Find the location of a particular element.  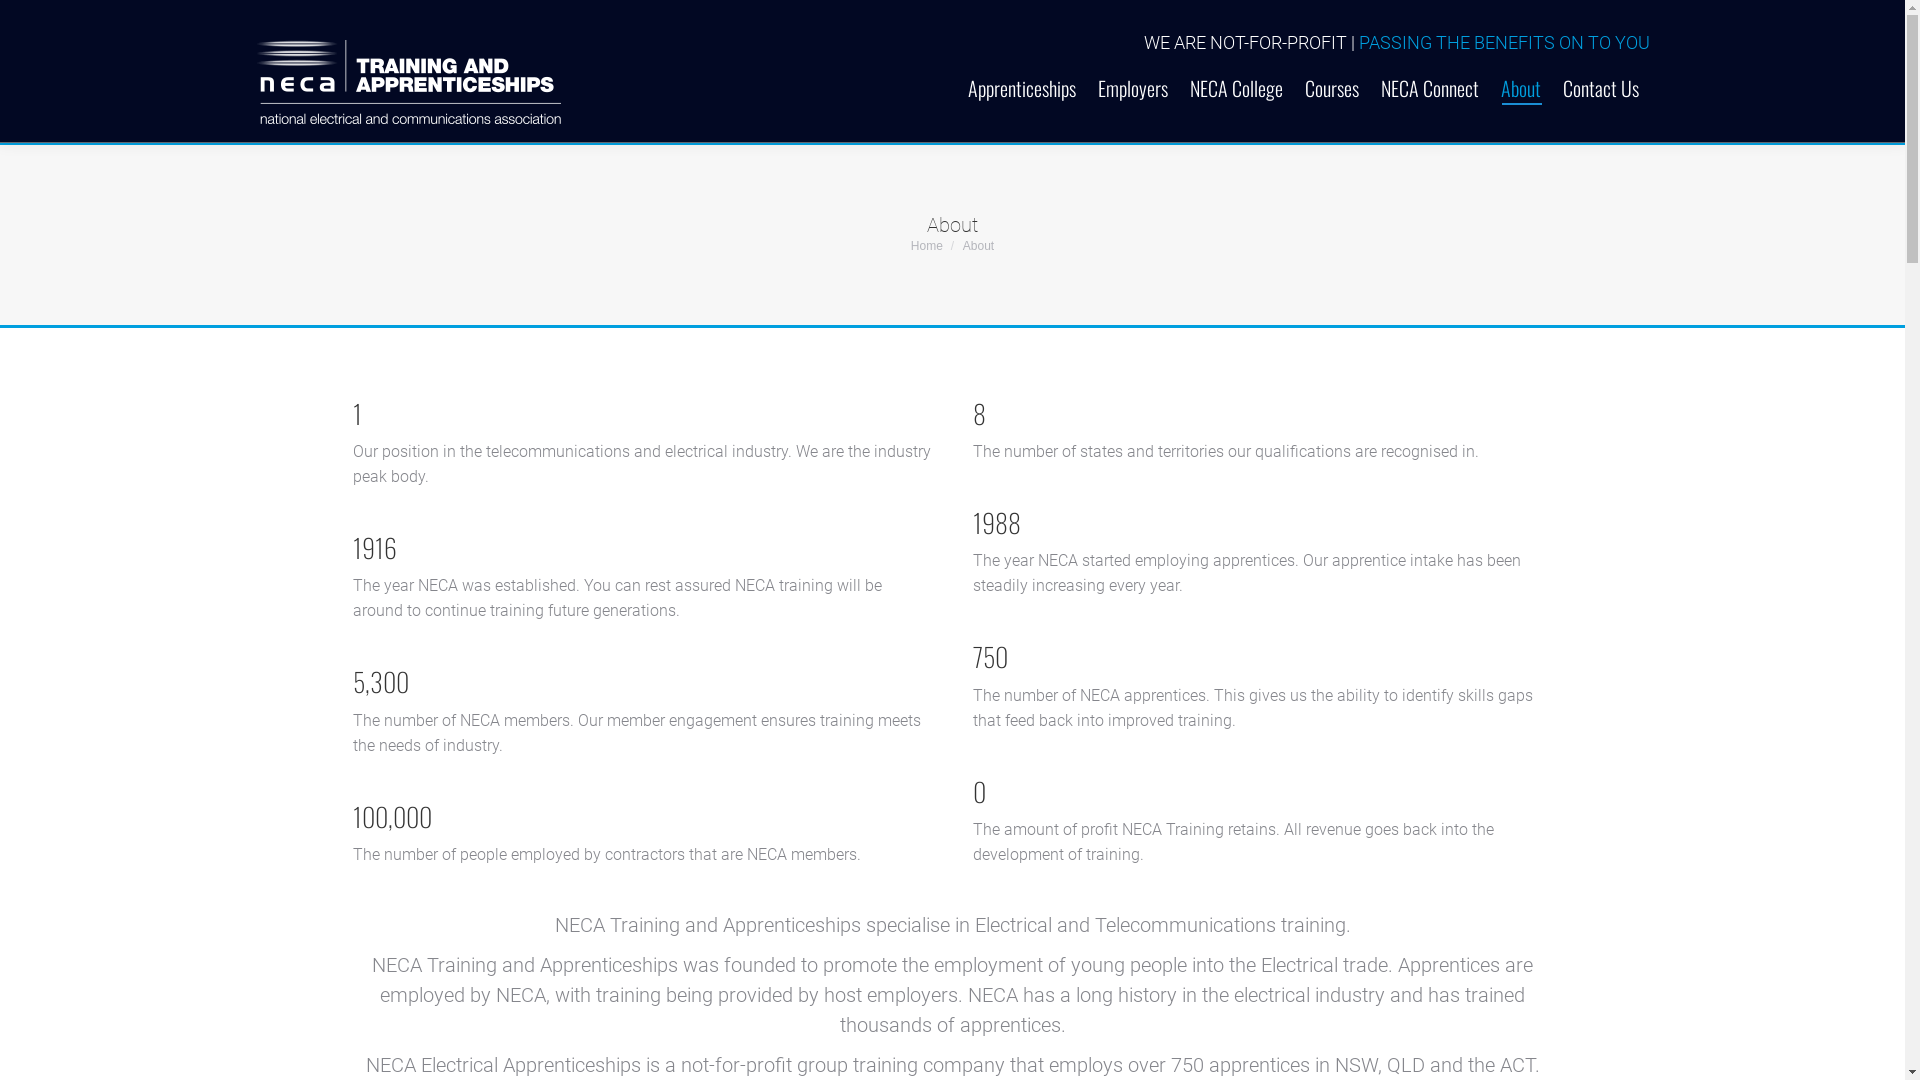

Home is located at coordinates (927, 245).